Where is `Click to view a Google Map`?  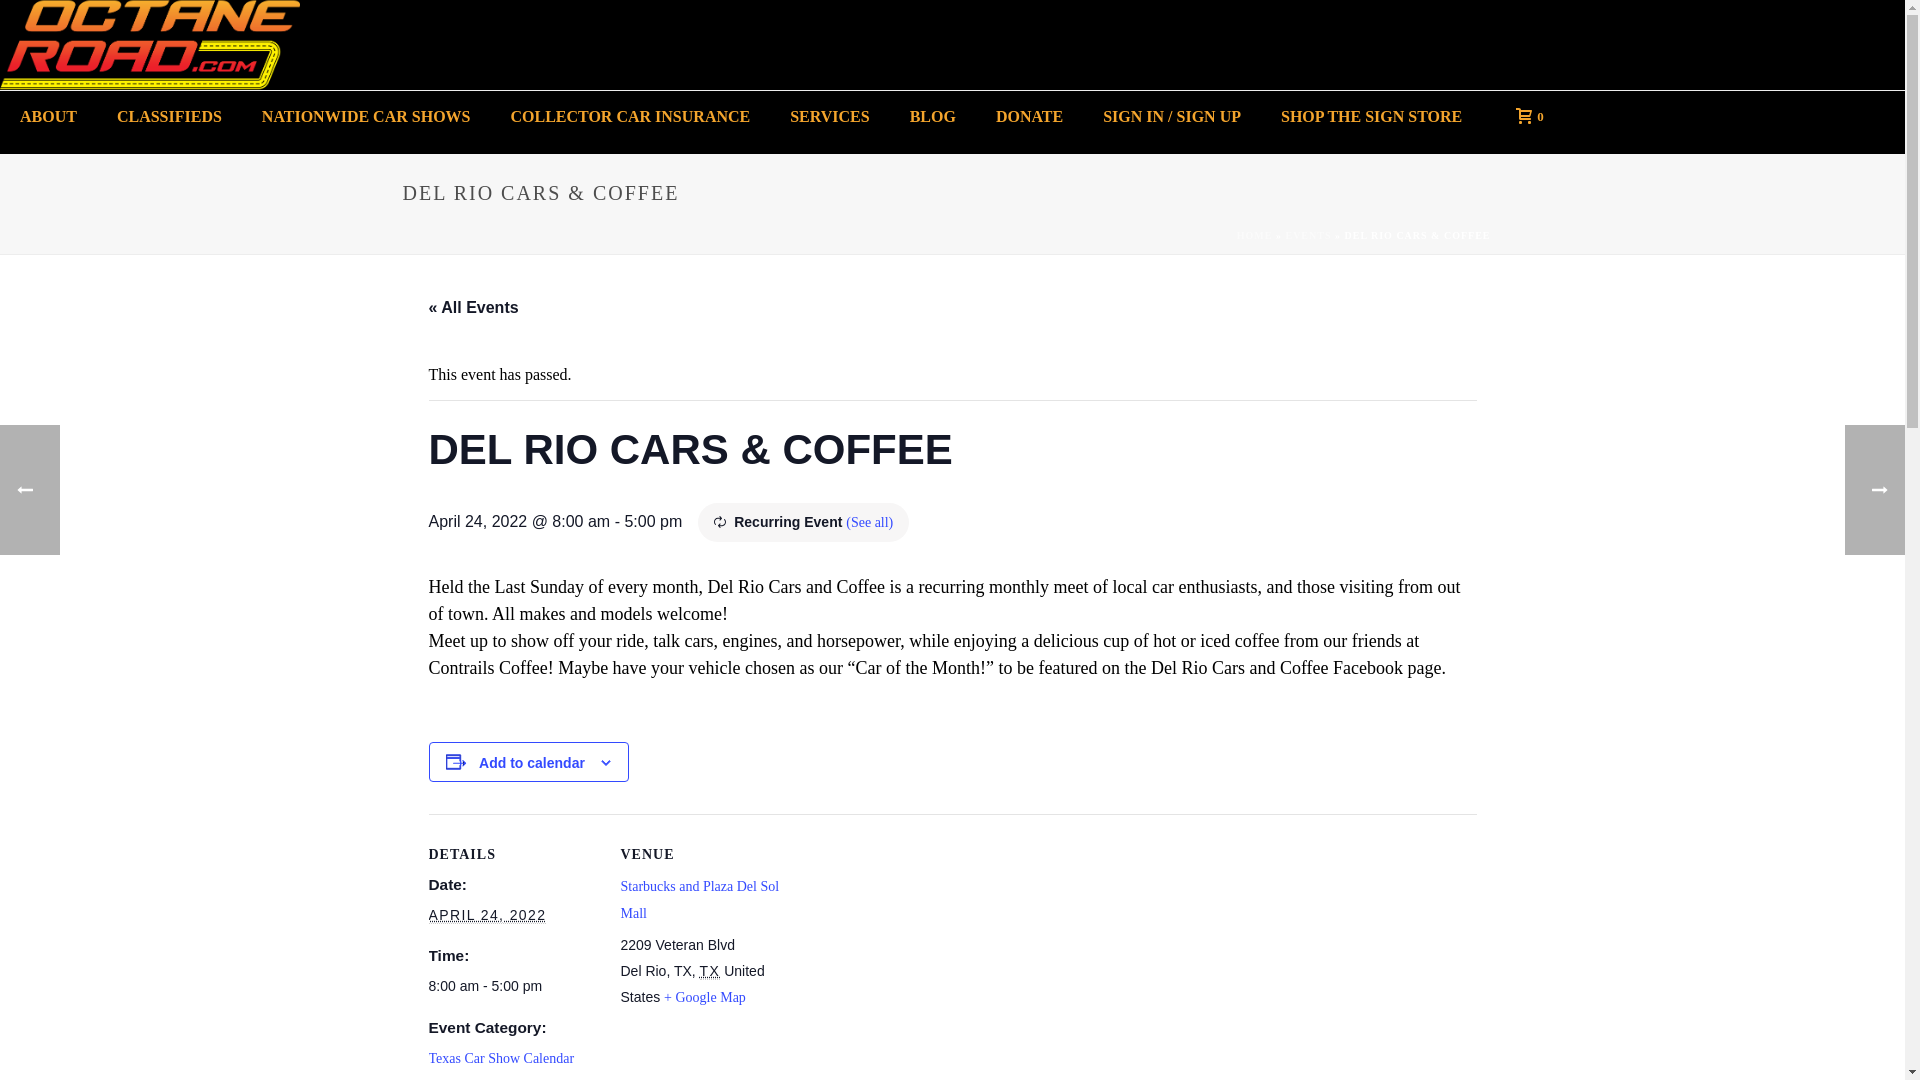
Click to view a Google Map is located at coordinates (705, 998).